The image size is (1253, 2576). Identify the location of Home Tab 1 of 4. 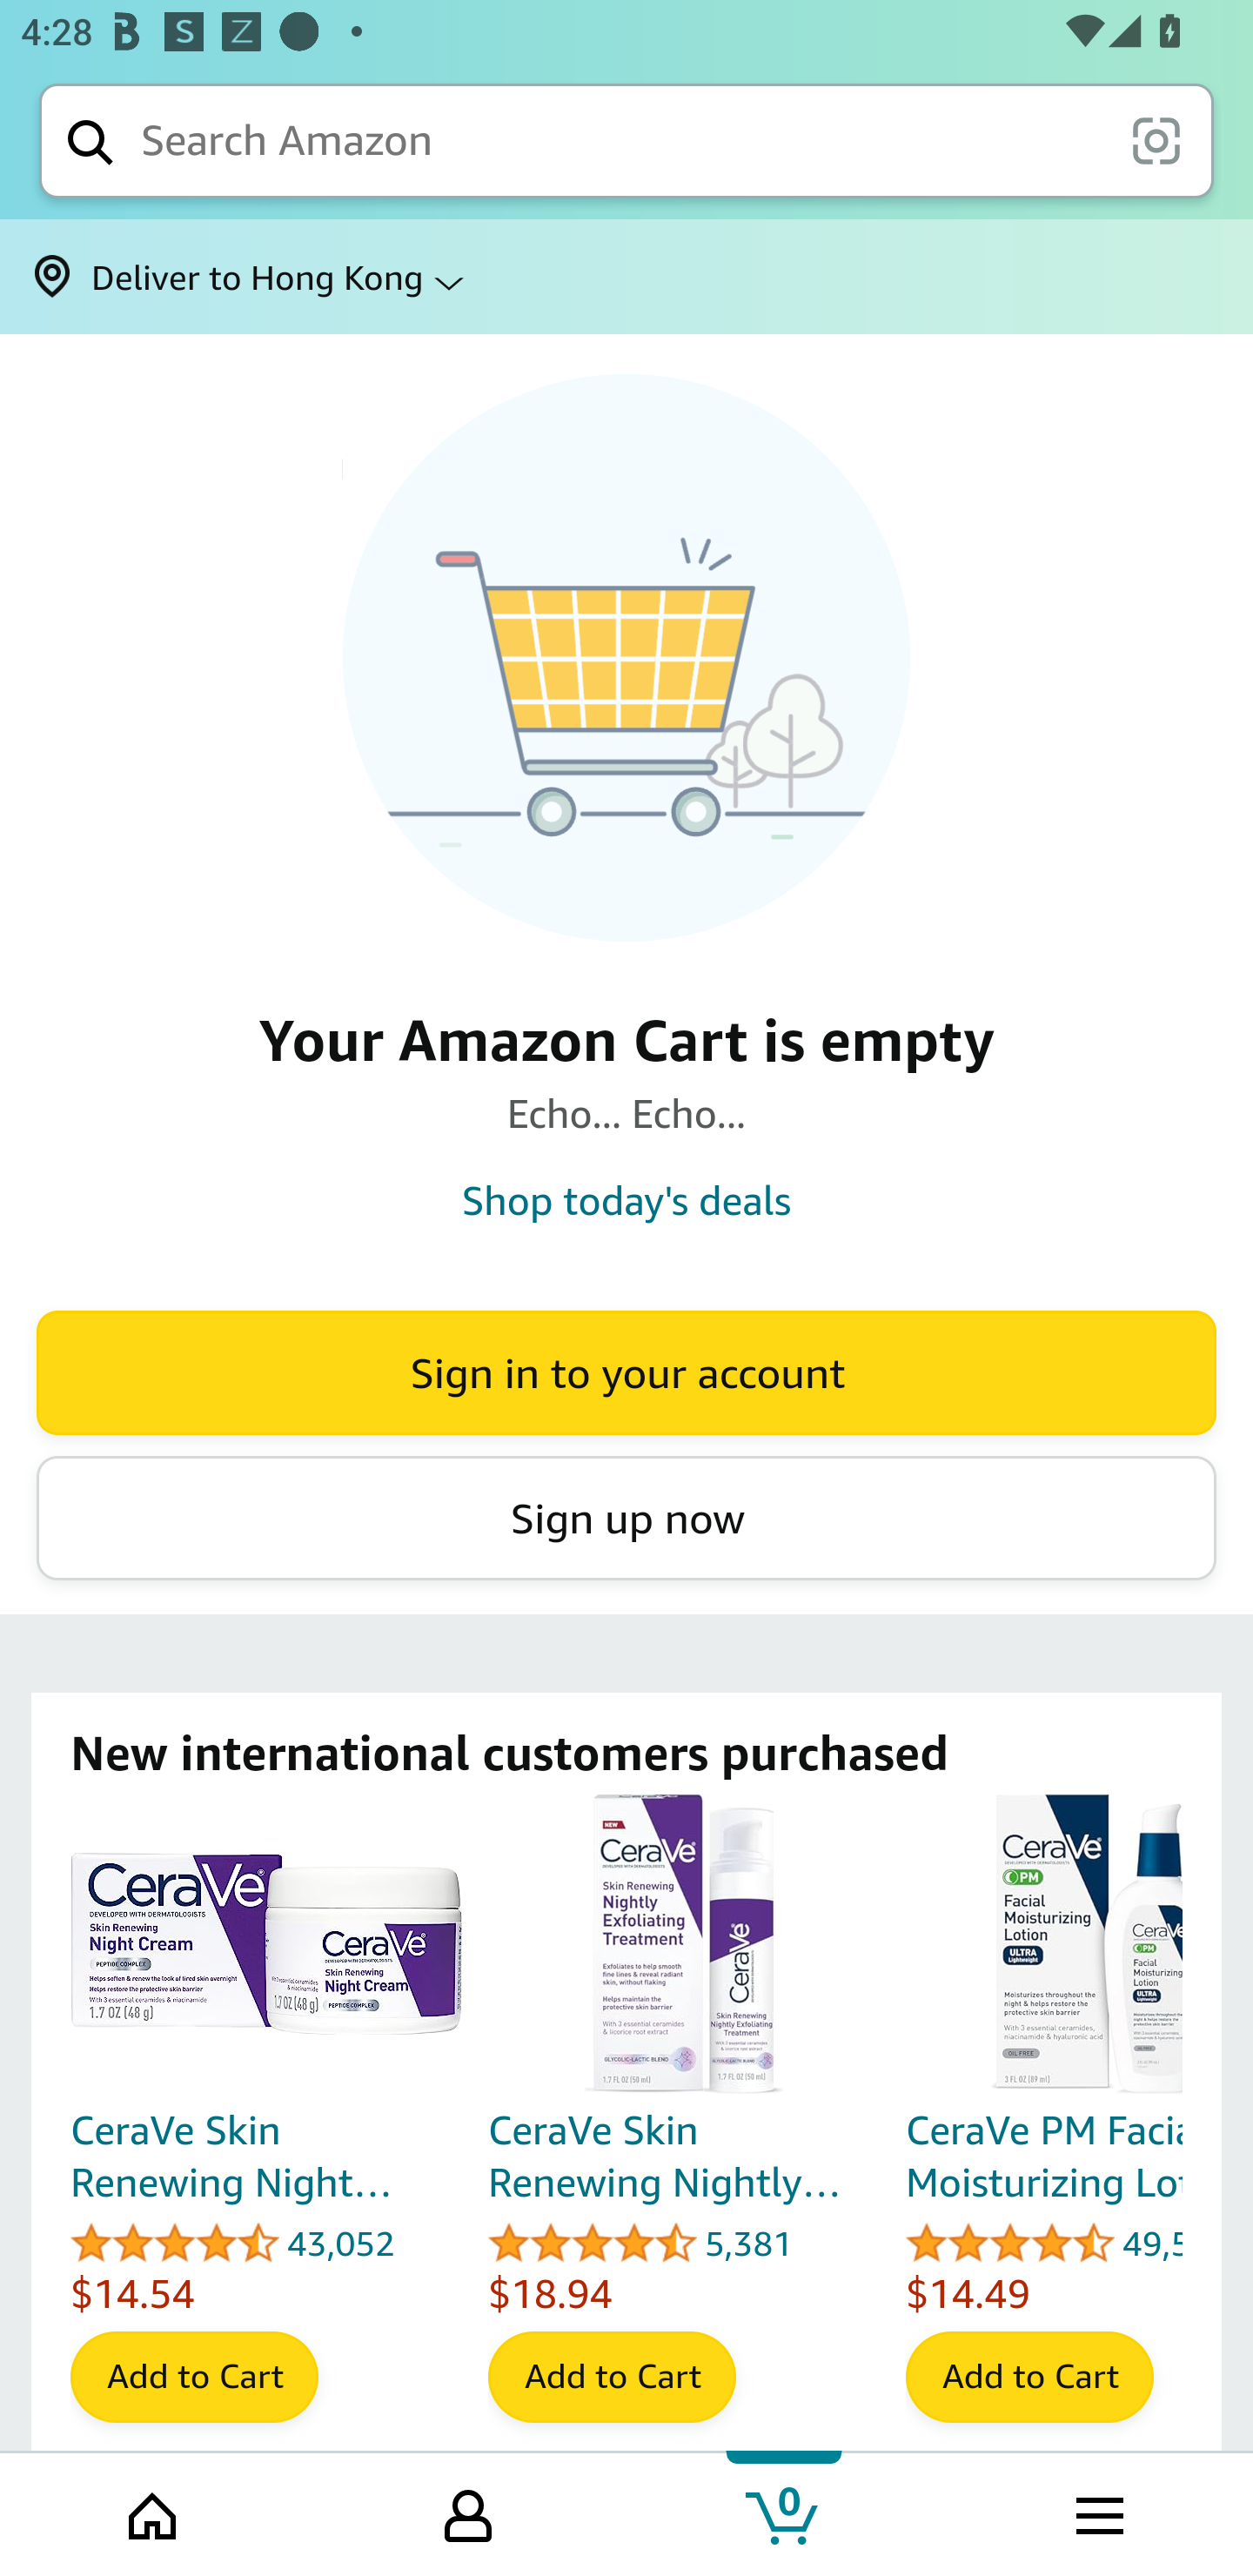
(155, 2512).